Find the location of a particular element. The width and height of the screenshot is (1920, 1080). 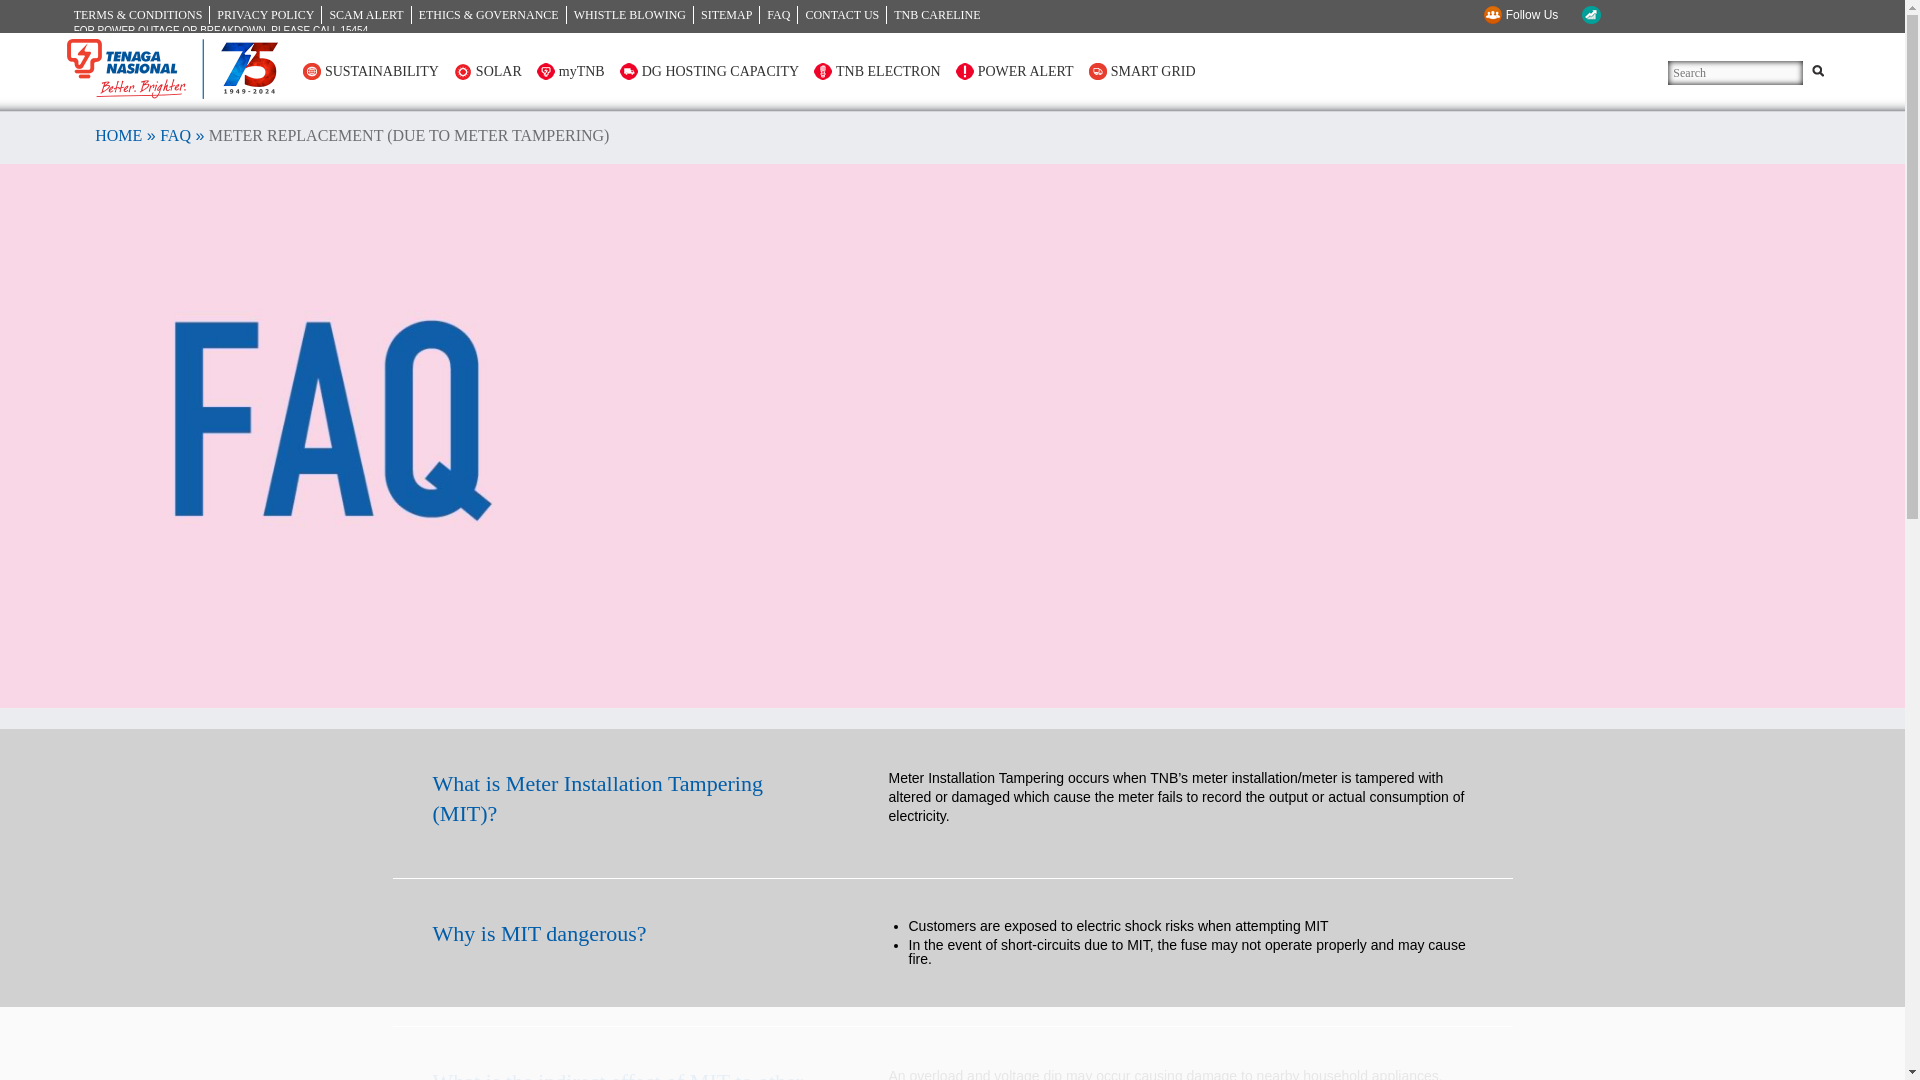

PRIVACY POLICY is located at coordinates (266, 14).